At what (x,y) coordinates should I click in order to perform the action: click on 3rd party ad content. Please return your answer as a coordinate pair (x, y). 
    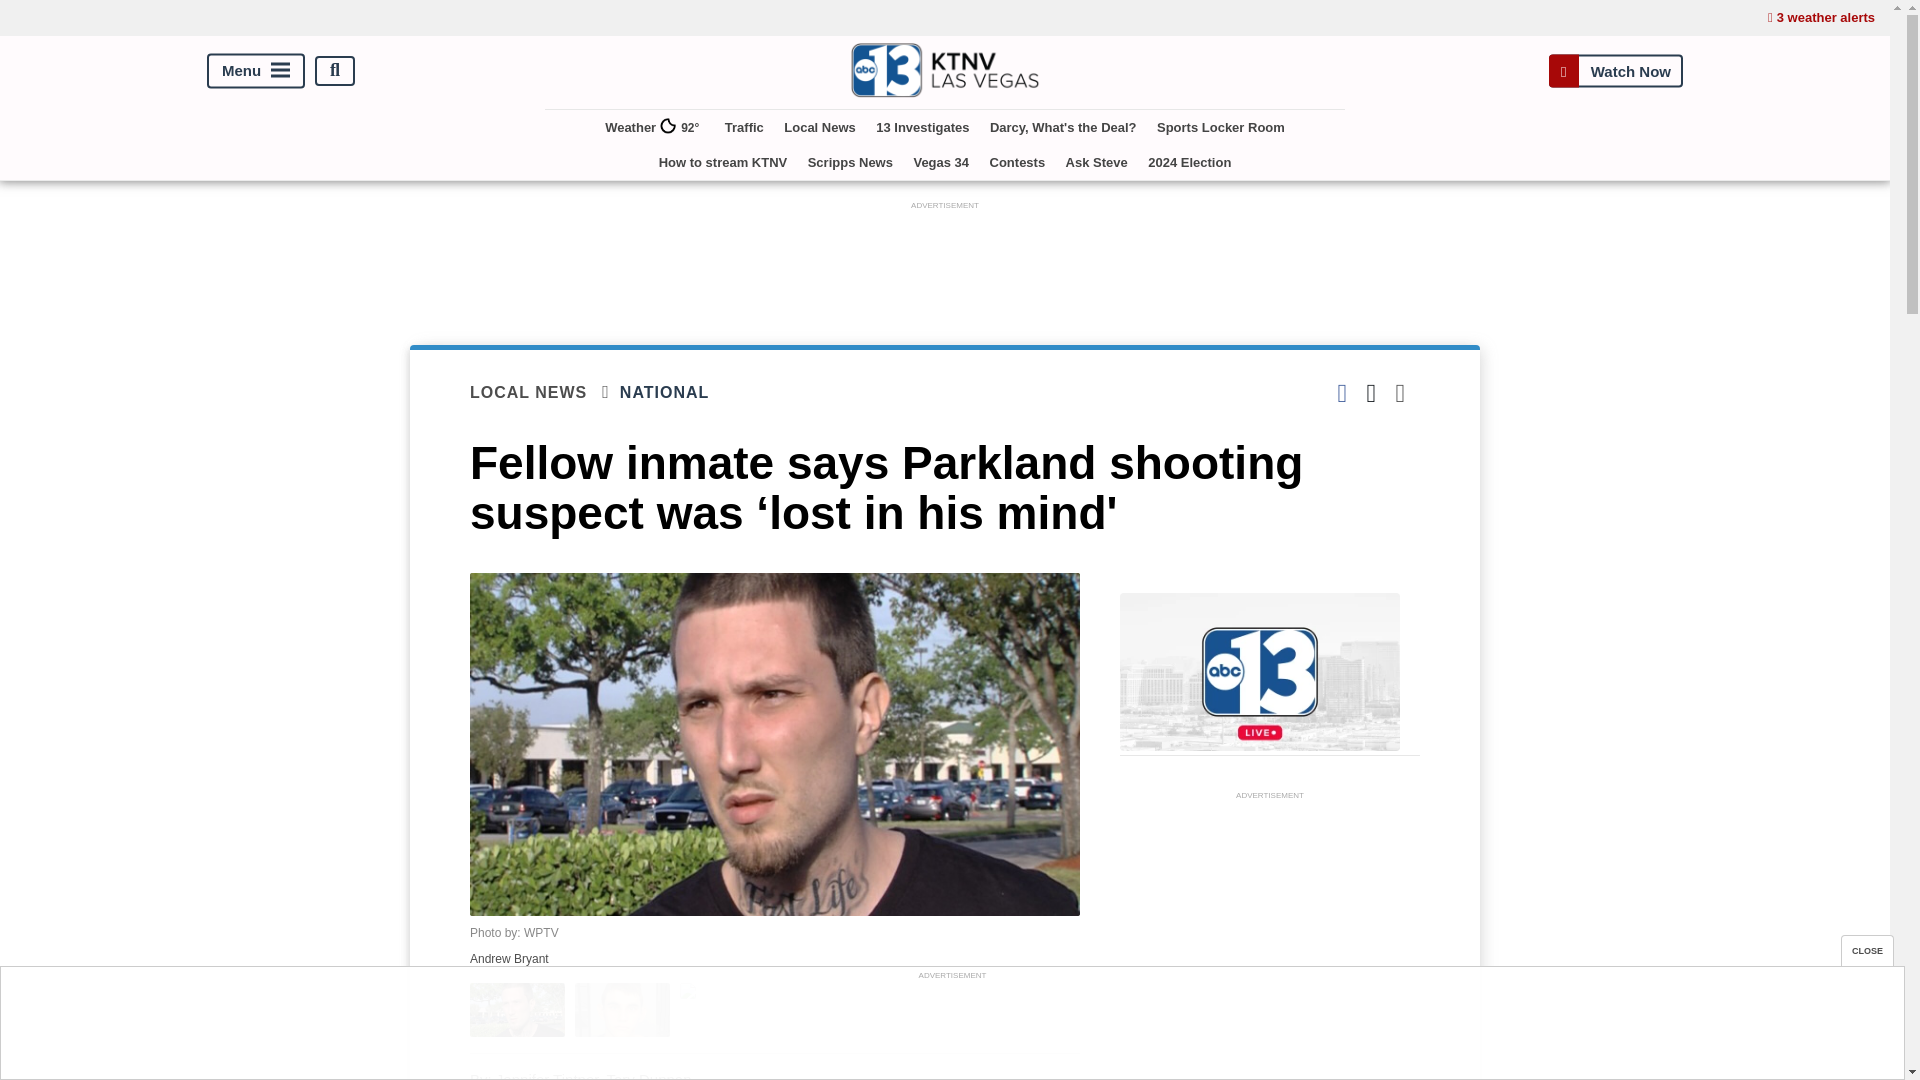
    Looking at the image, I should click on (945, 259).